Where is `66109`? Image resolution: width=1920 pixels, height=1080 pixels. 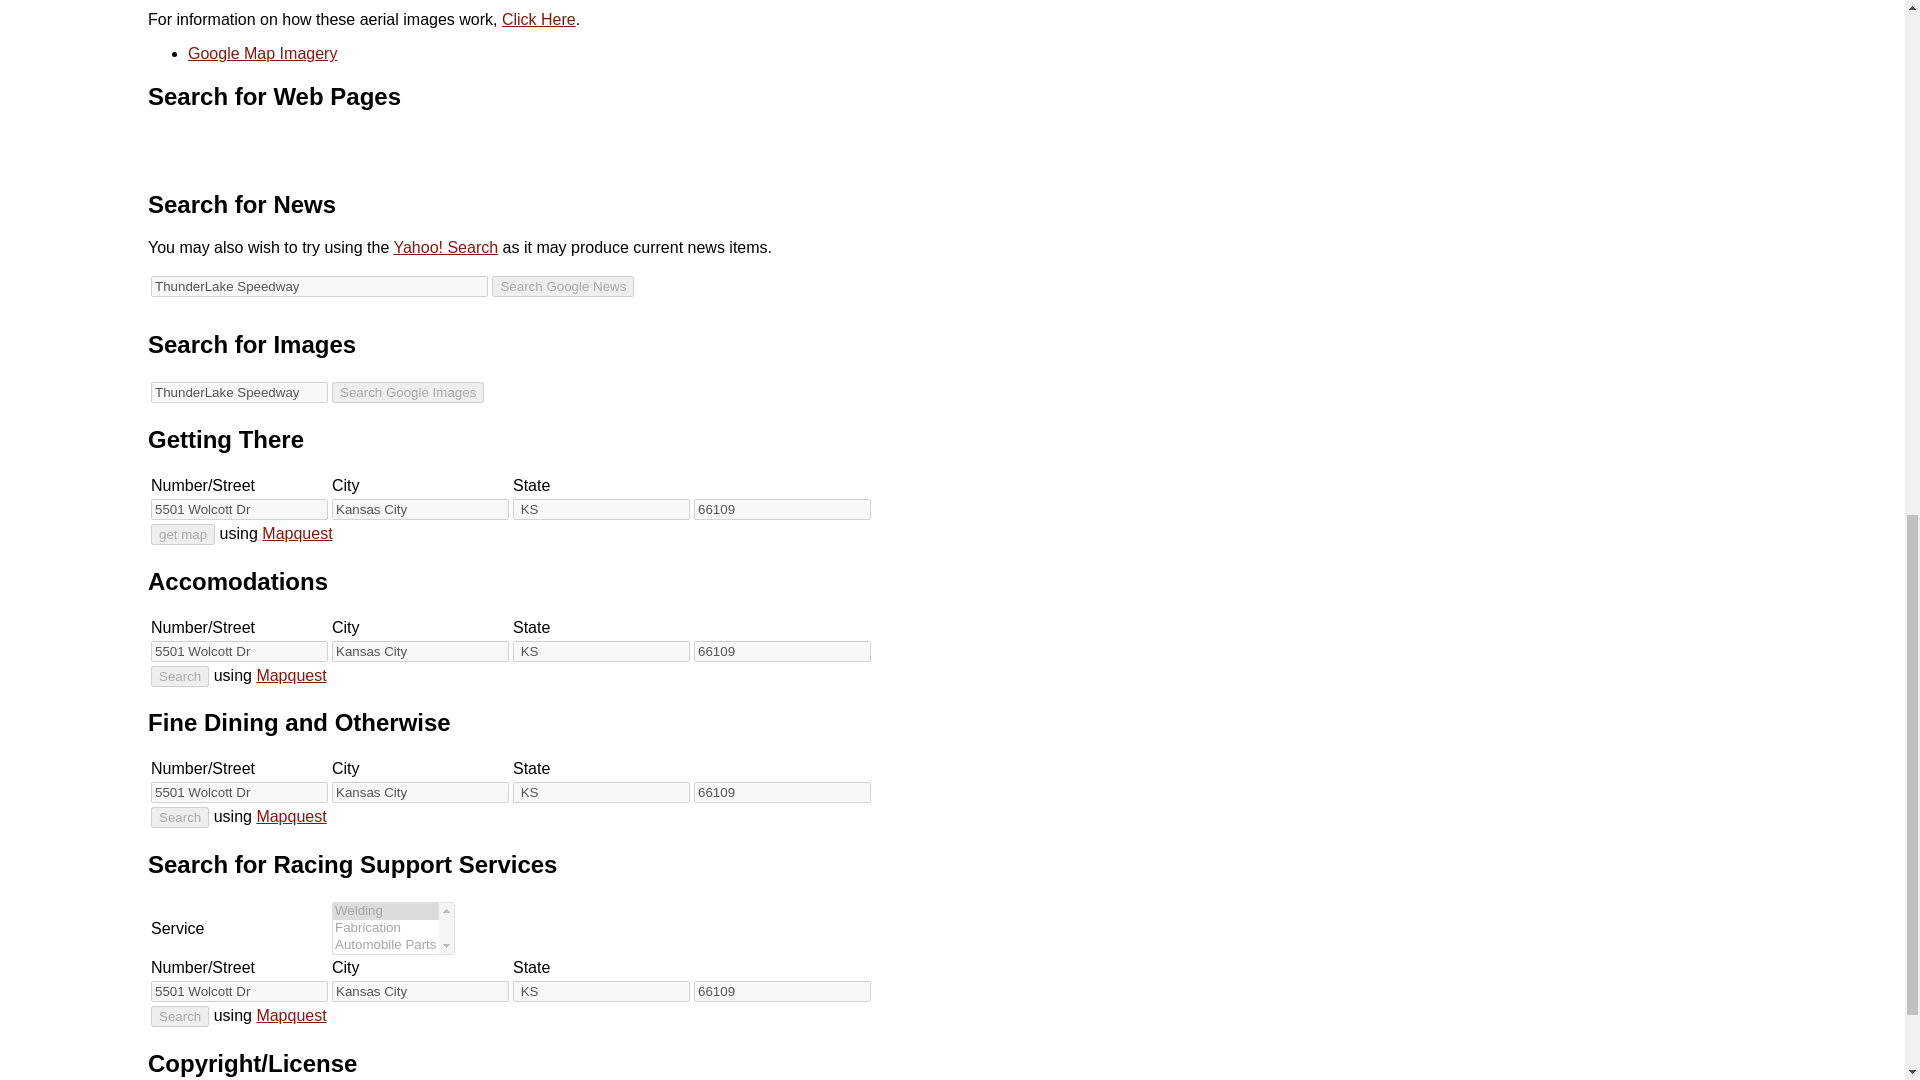 66109 is located at coordinates (782, 792).